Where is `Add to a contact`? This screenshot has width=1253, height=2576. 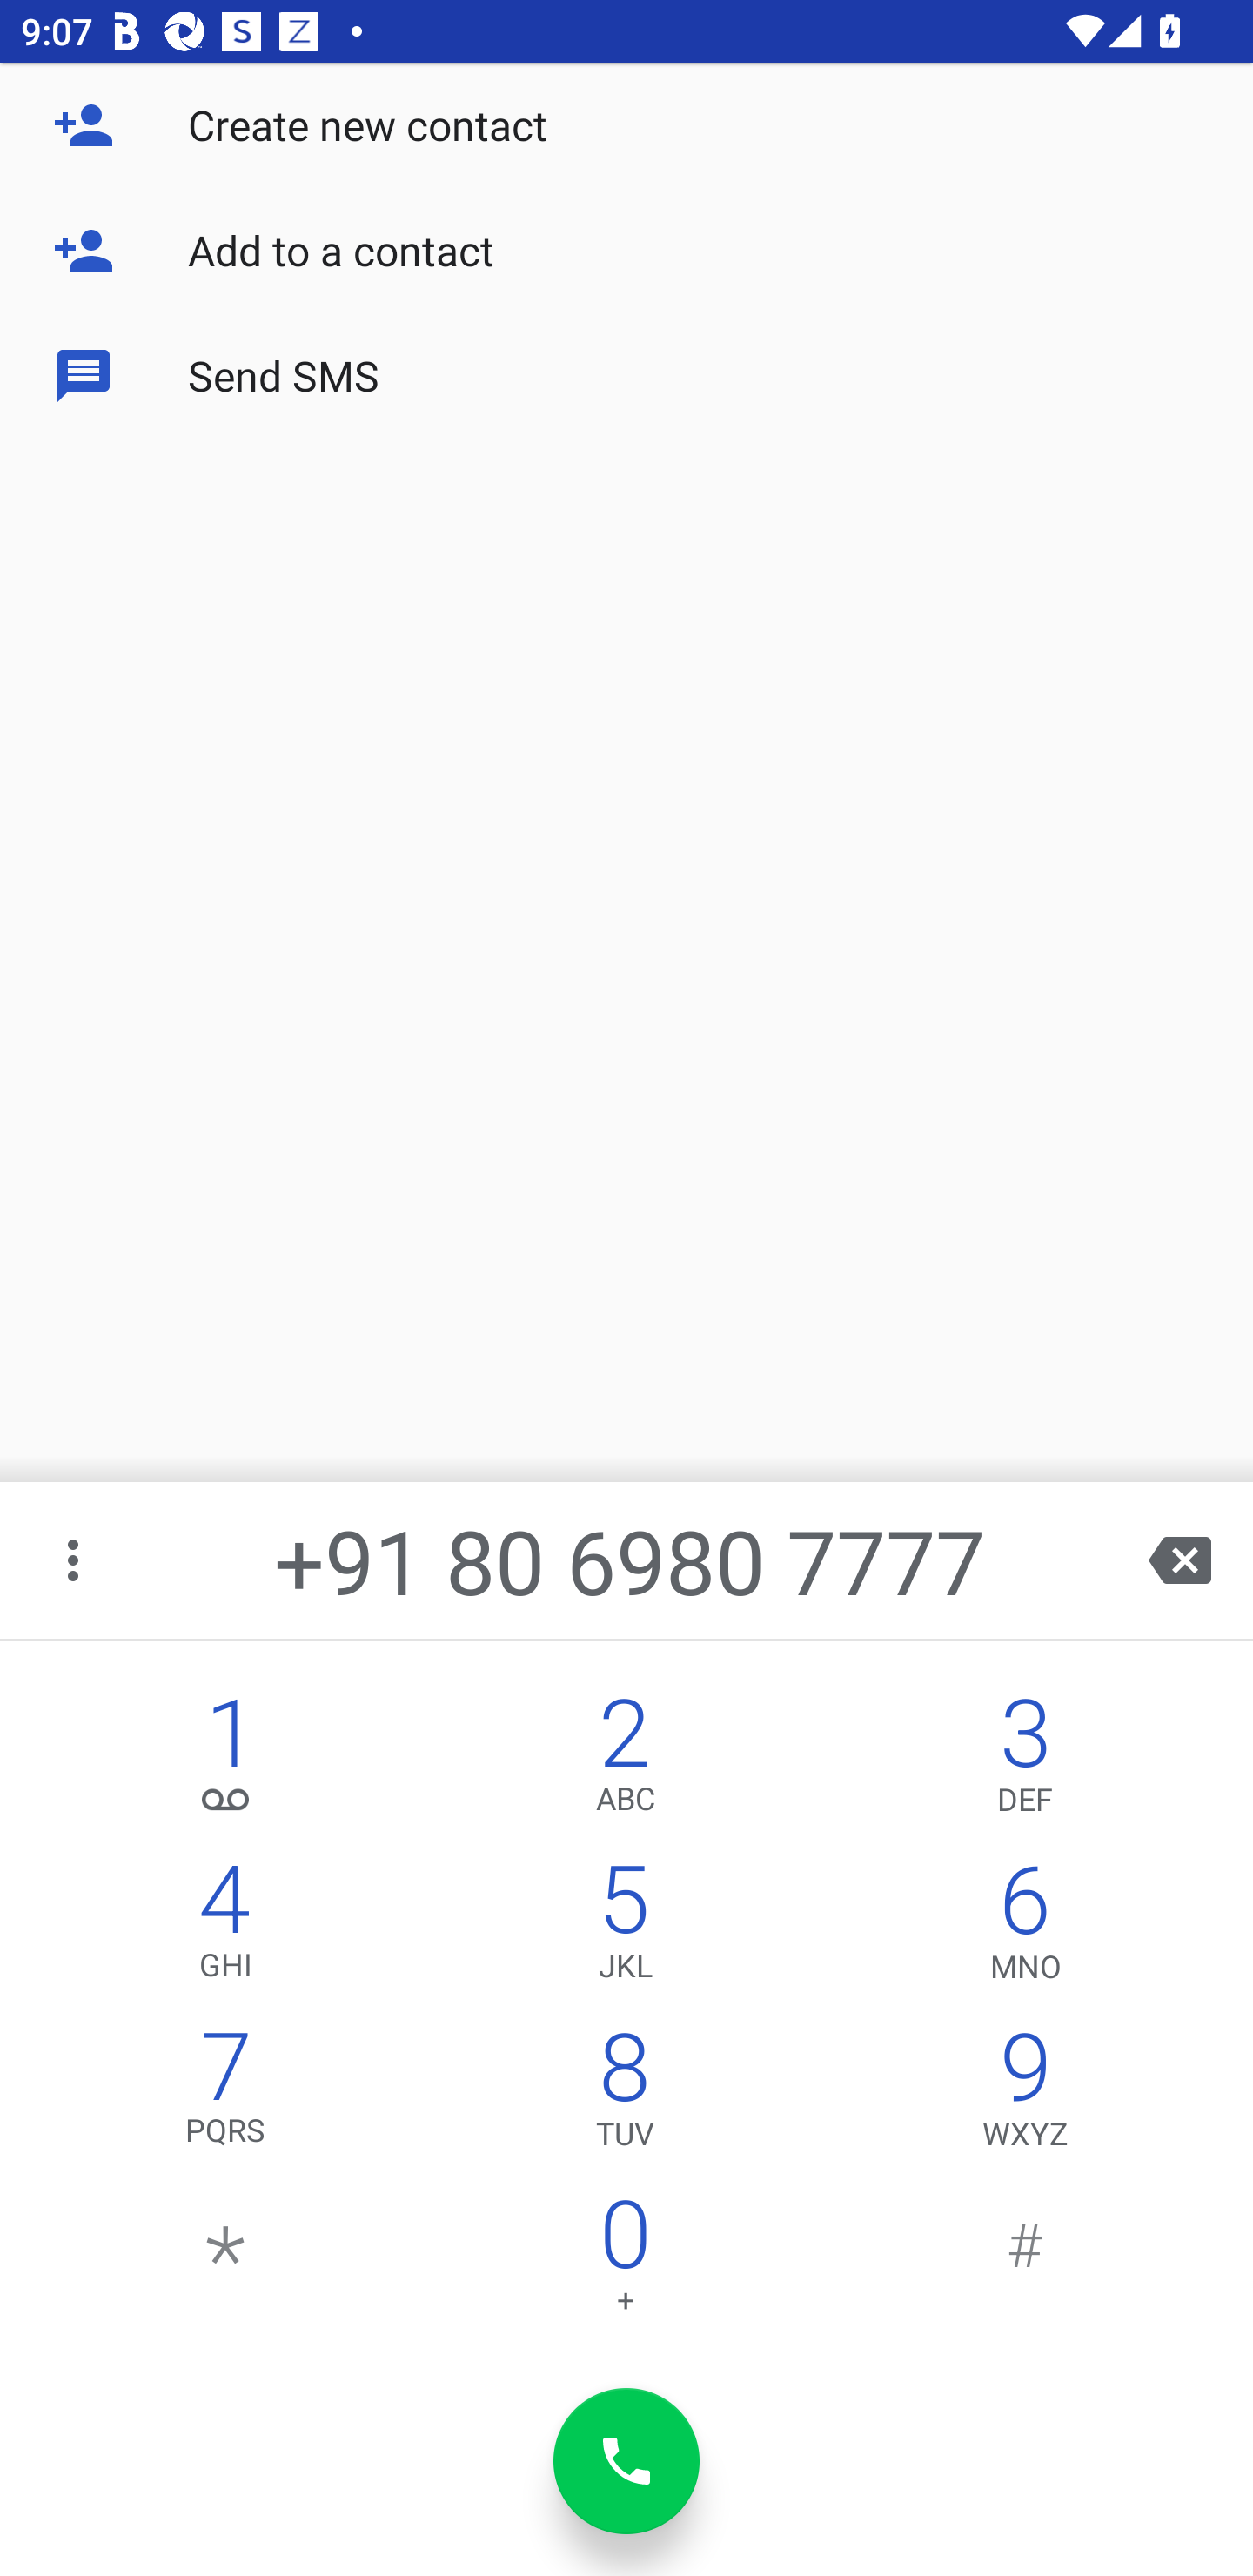 Add to a contact is located at coordinates (626, 251).